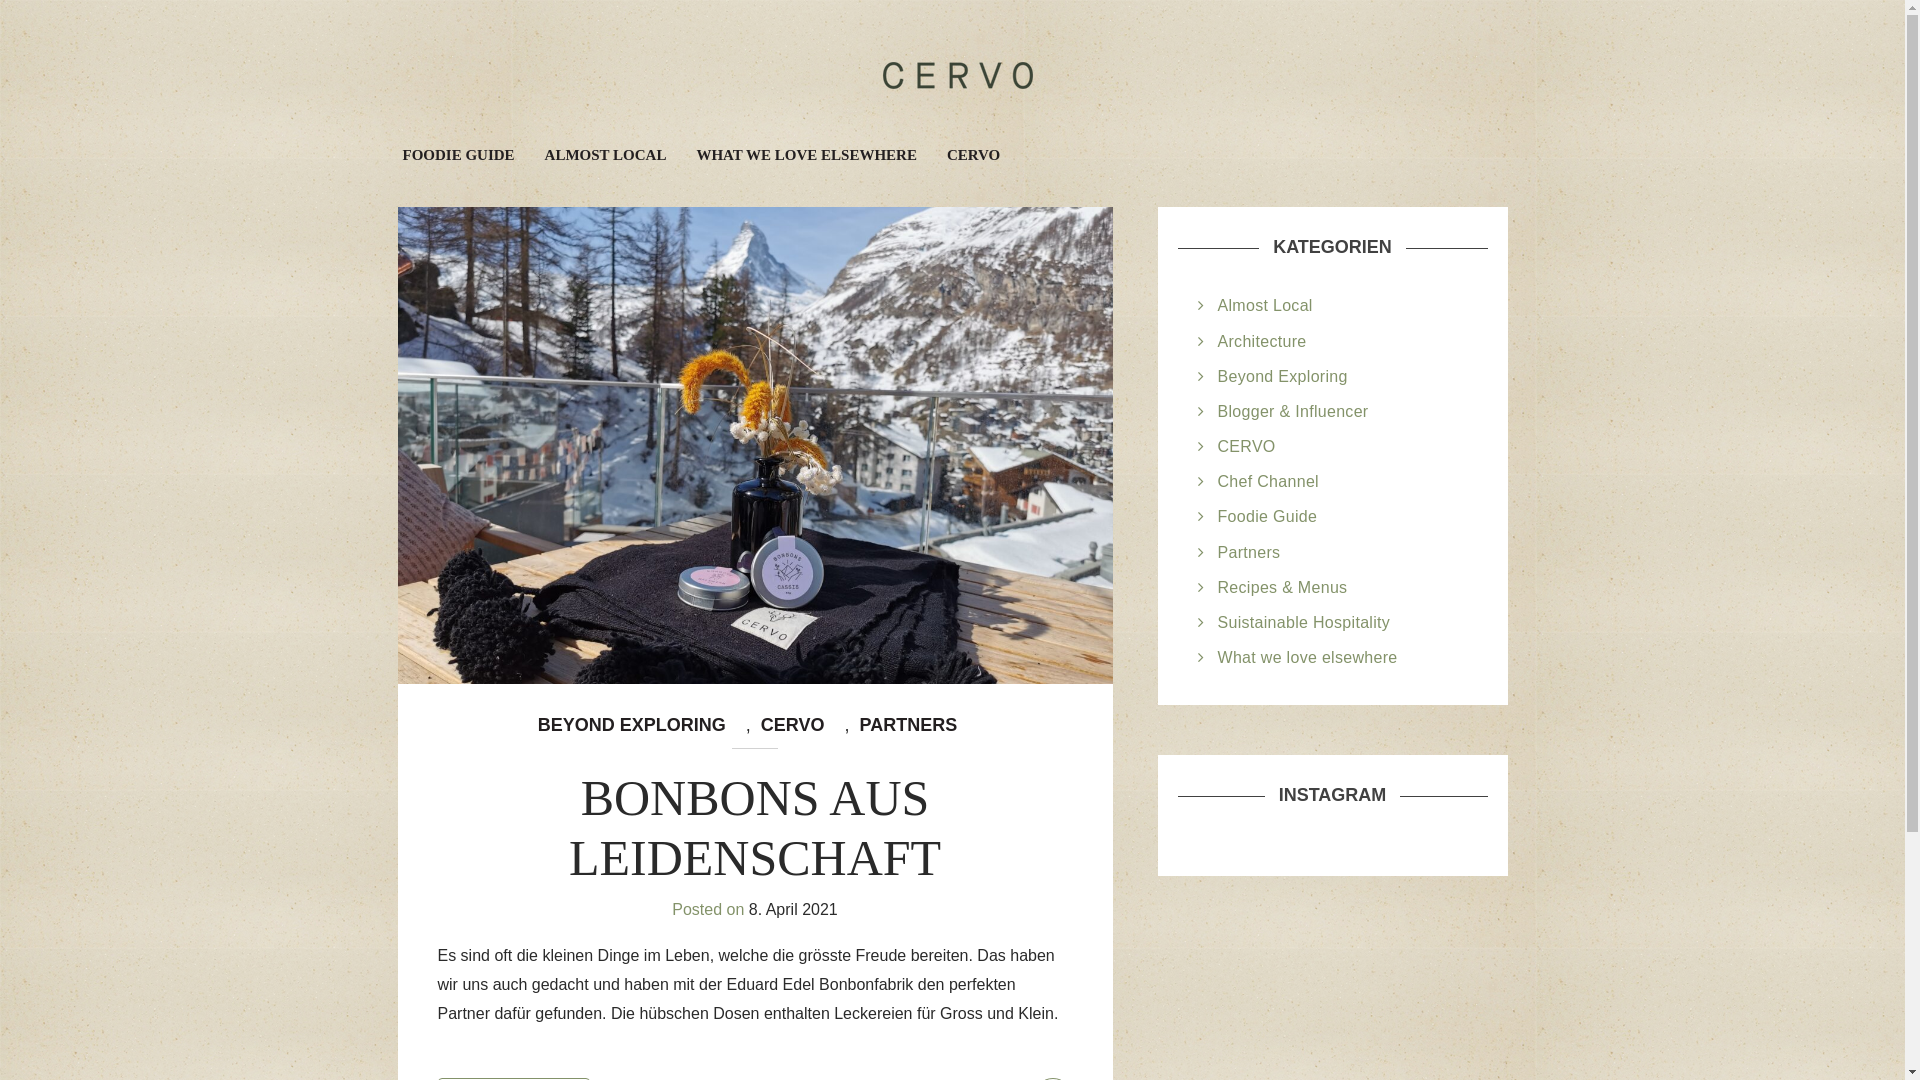 The width and height of the screenshot is (1920, 1080). Describe the element at coordinates (974, 155) in the screenshot. I see `CERVO` at that location.